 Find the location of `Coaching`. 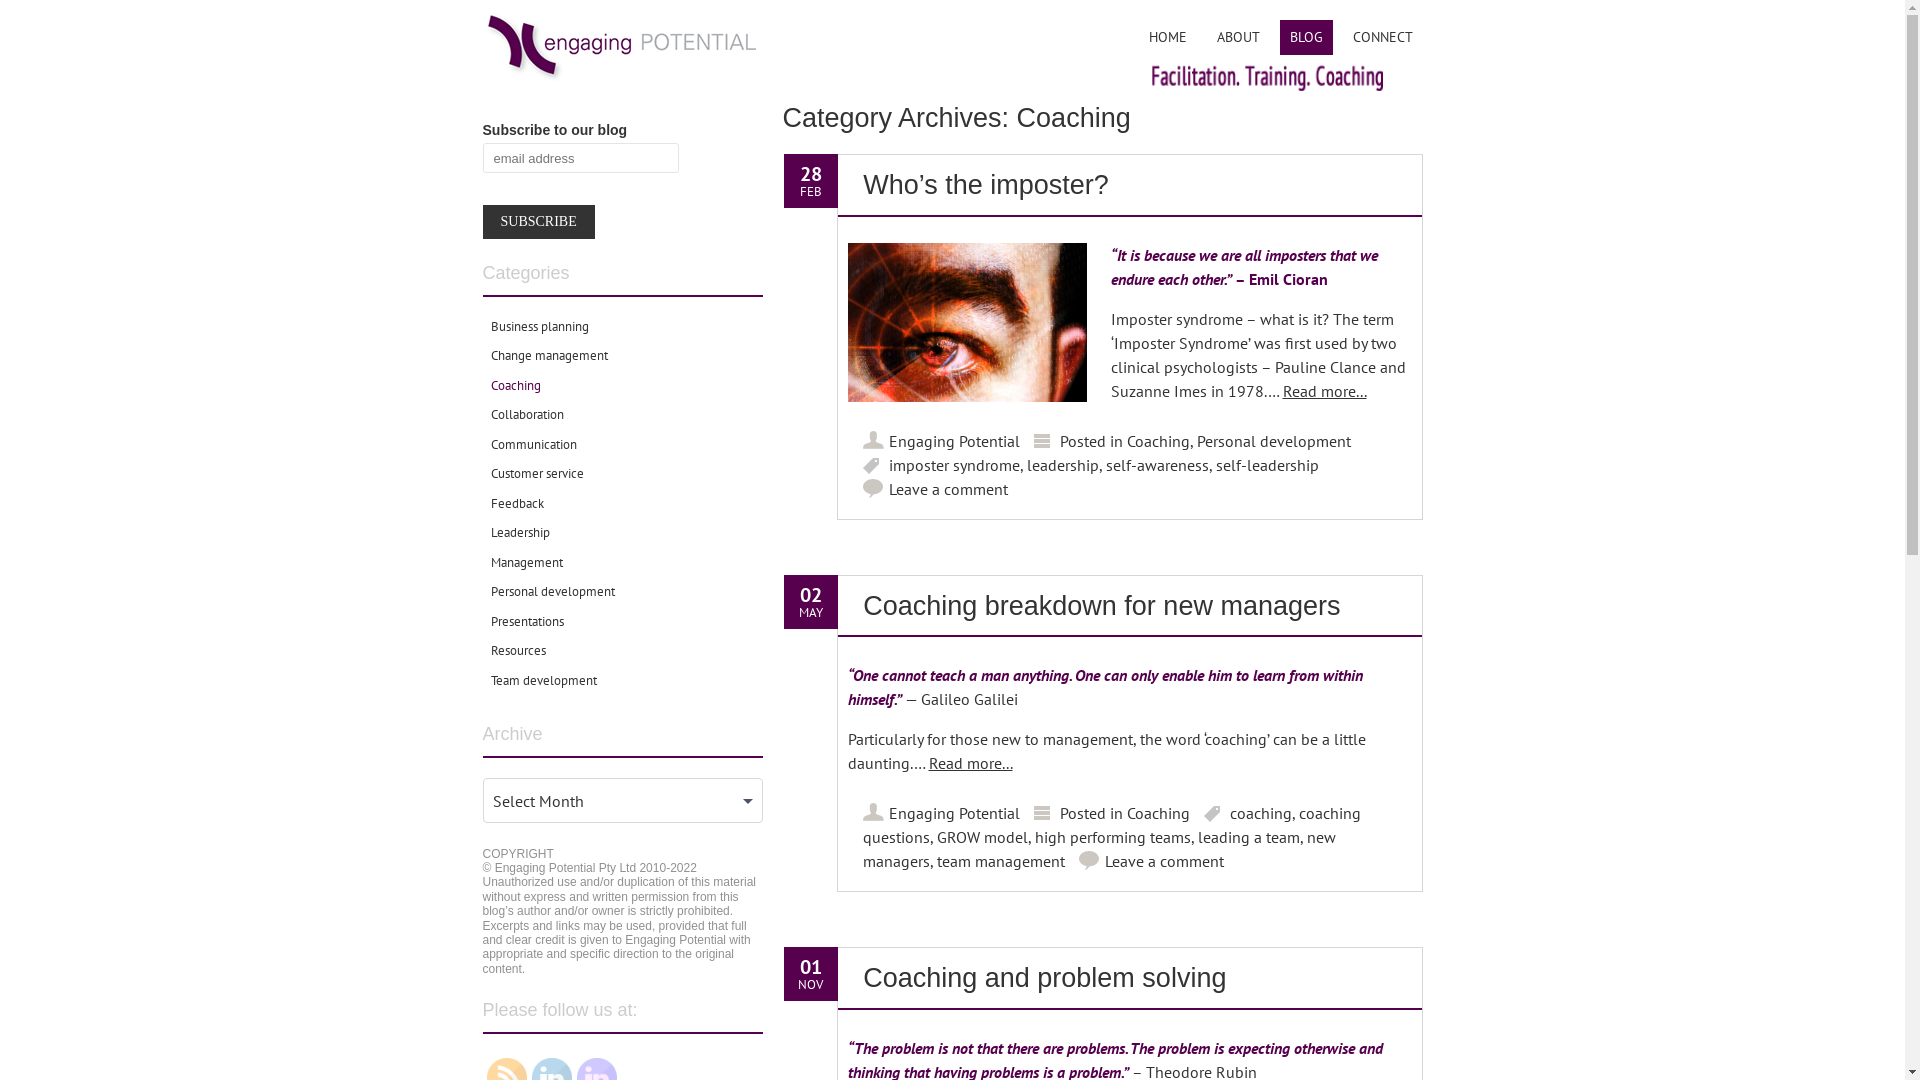

Coaching is located at coordinates (514, 386).